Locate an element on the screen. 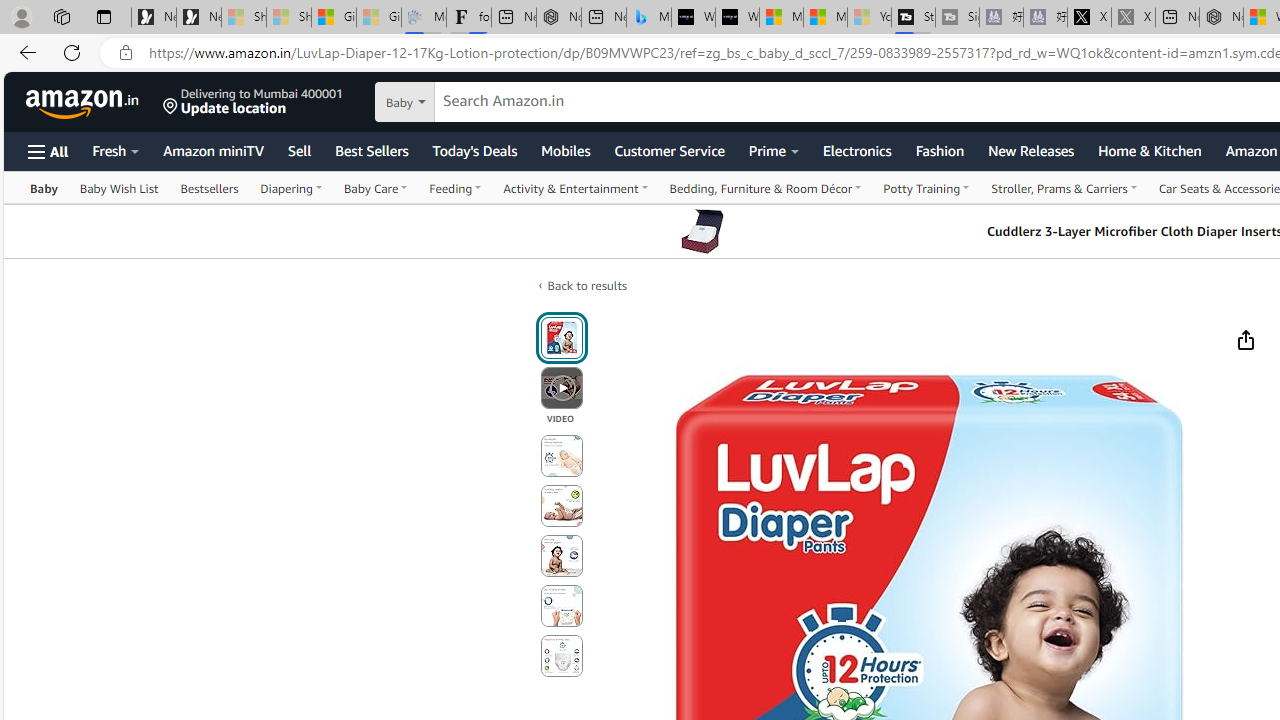 This screenshot has width=1280, height=720. Electronics is located at coordinates (856, 150).